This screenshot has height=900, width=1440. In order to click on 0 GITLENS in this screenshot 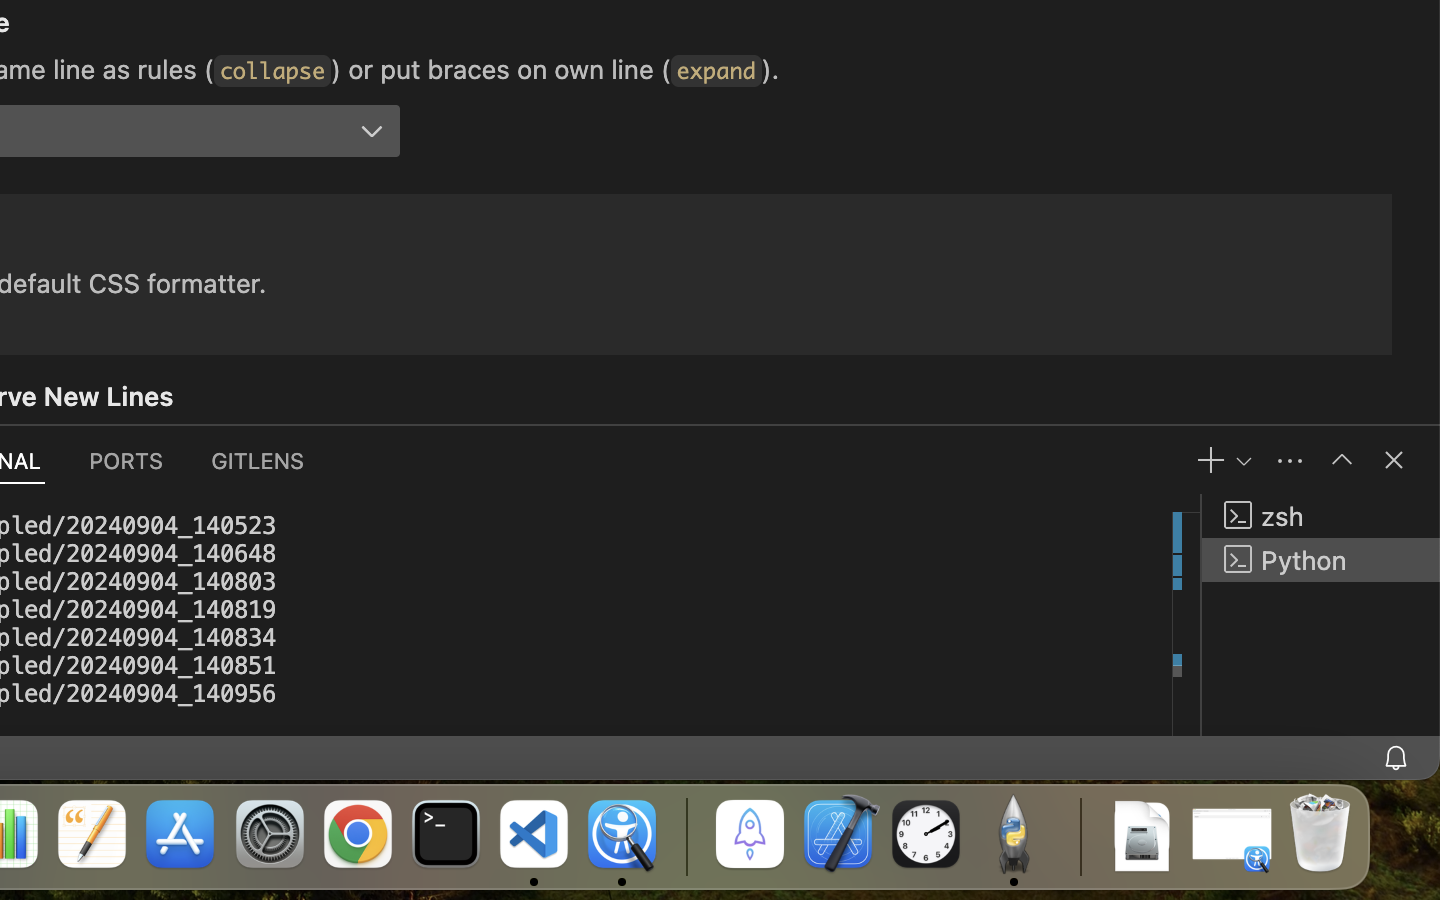, I will do `click(259, 460)`.